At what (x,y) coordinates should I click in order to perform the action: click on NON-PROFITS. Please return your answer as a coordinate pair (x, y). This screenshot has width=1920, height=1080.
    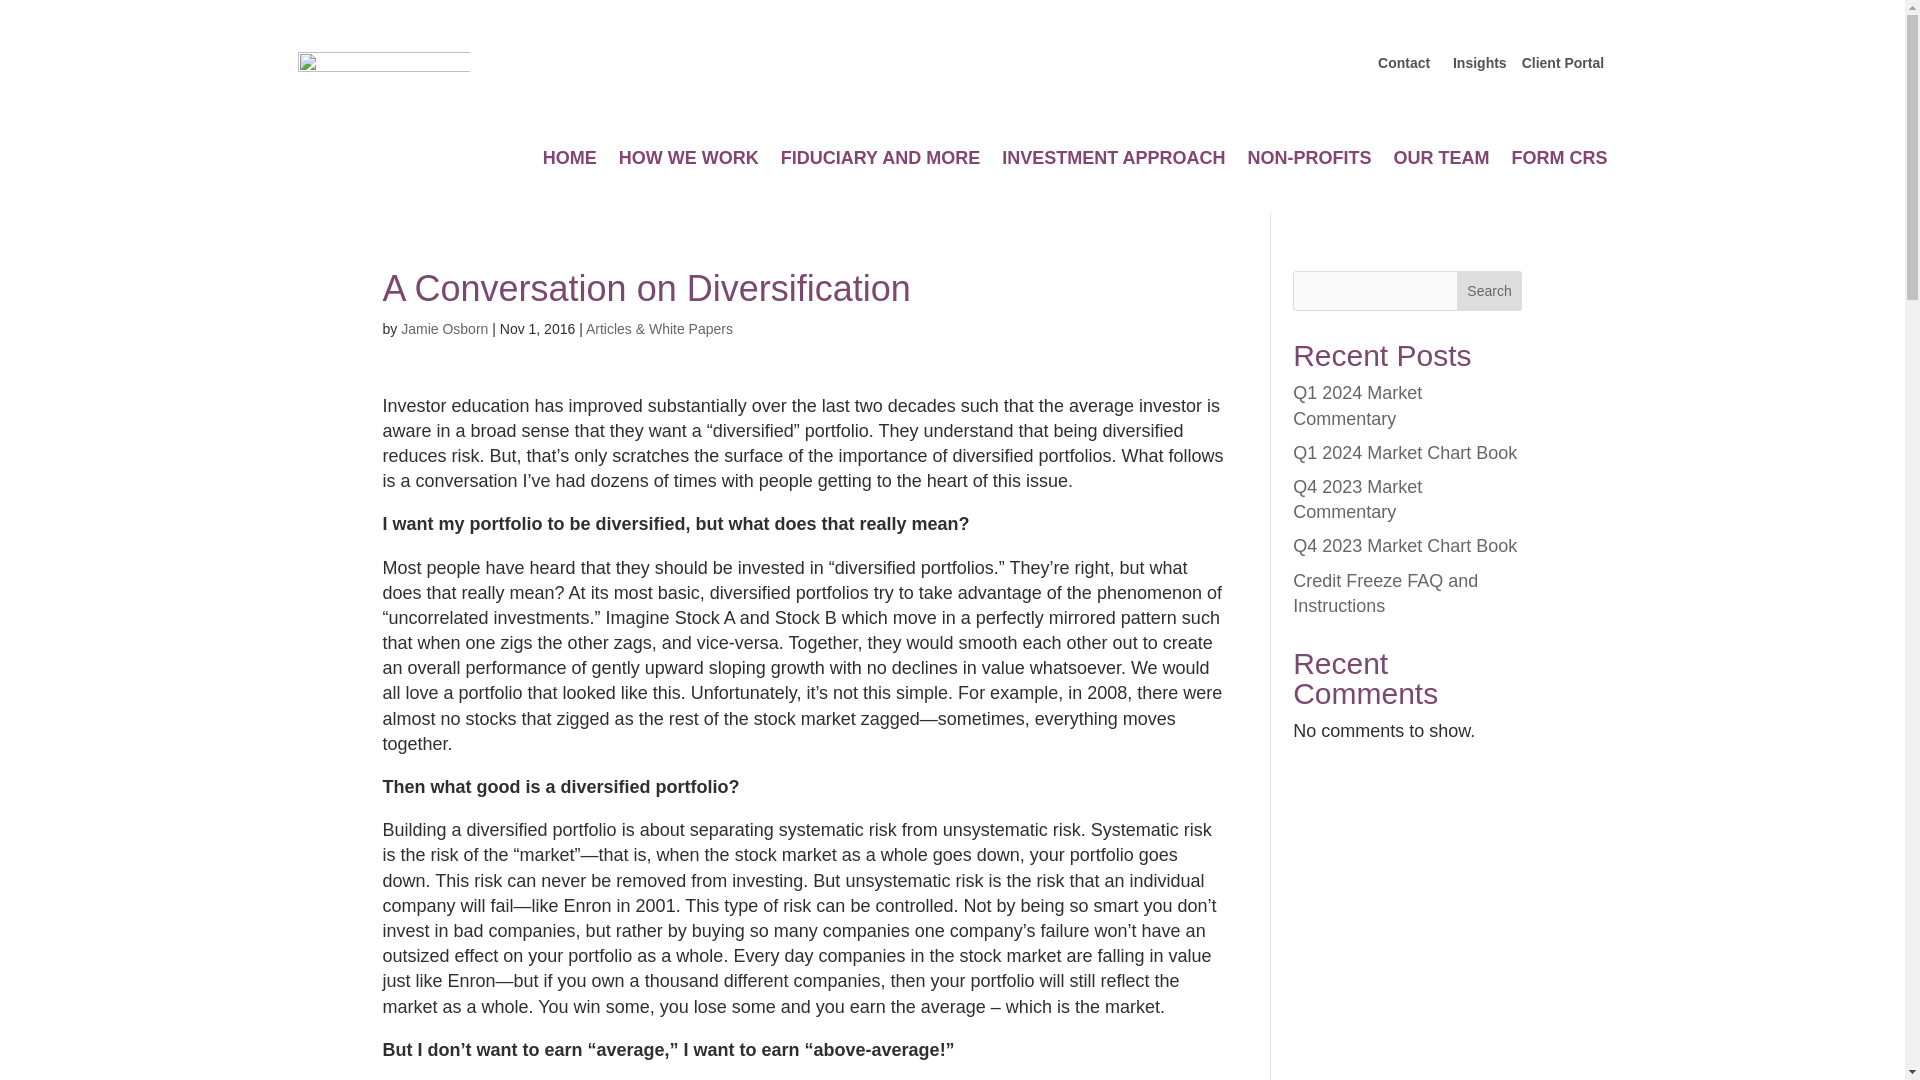
    Looking at the image, I should click on (1310, 162).